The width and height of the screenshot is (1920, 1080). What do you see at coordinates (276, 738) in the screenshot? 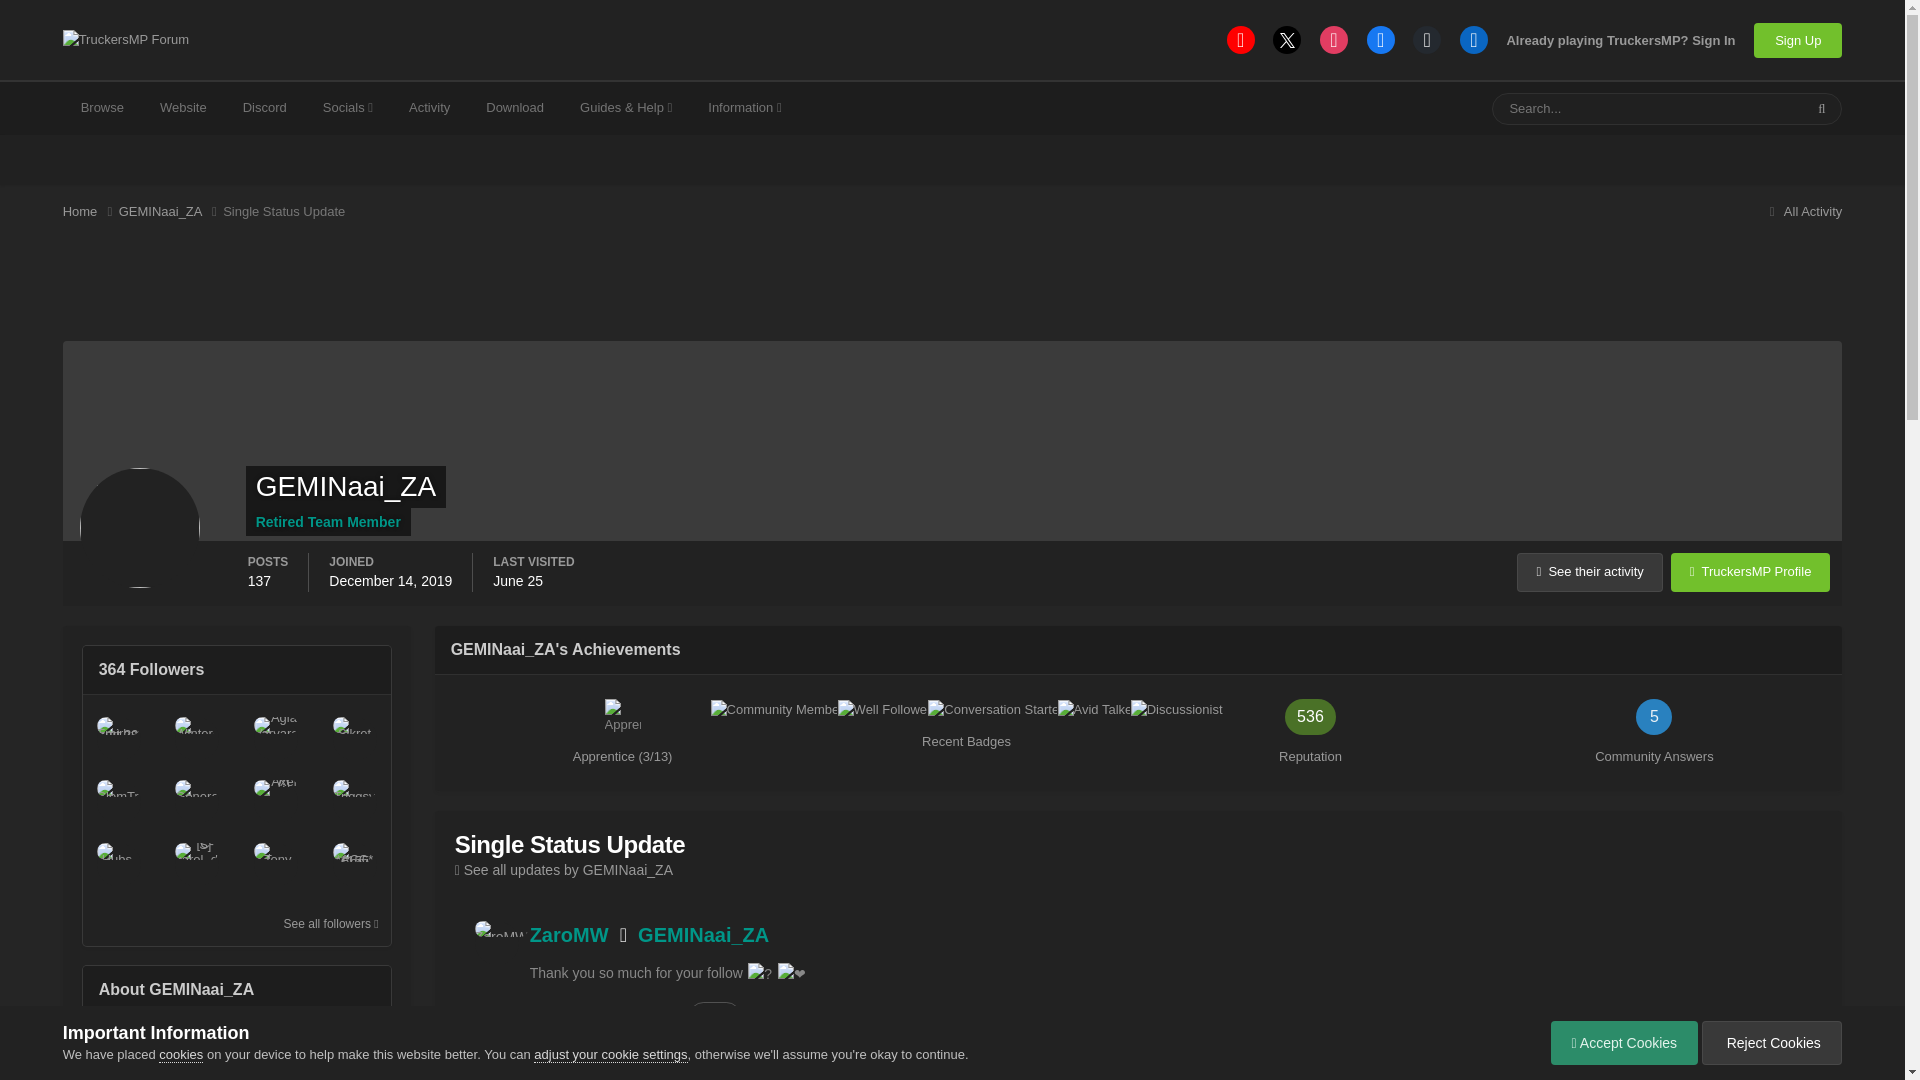
I see `Agia Varvara` at bounding box center [276, 738].